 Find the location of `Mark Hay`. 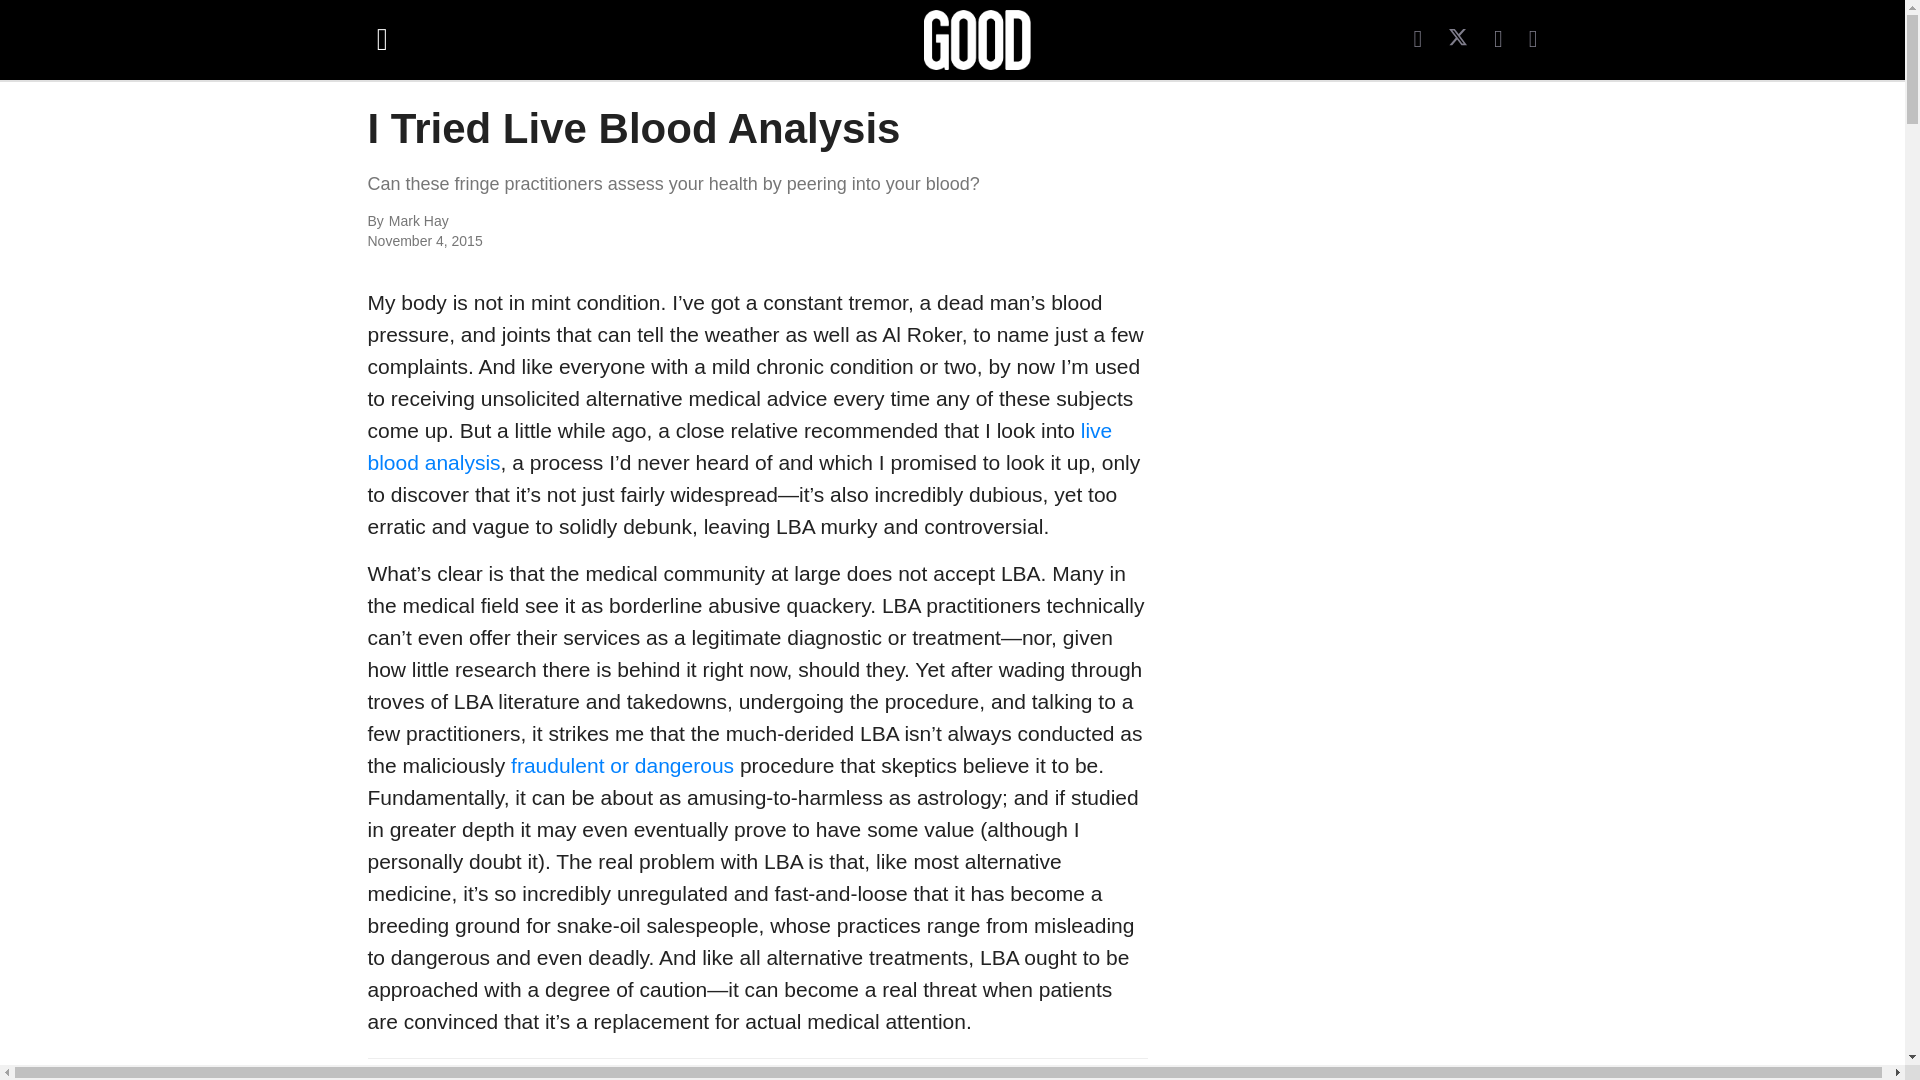

Mark Hay is located at coordinates (606, 222).